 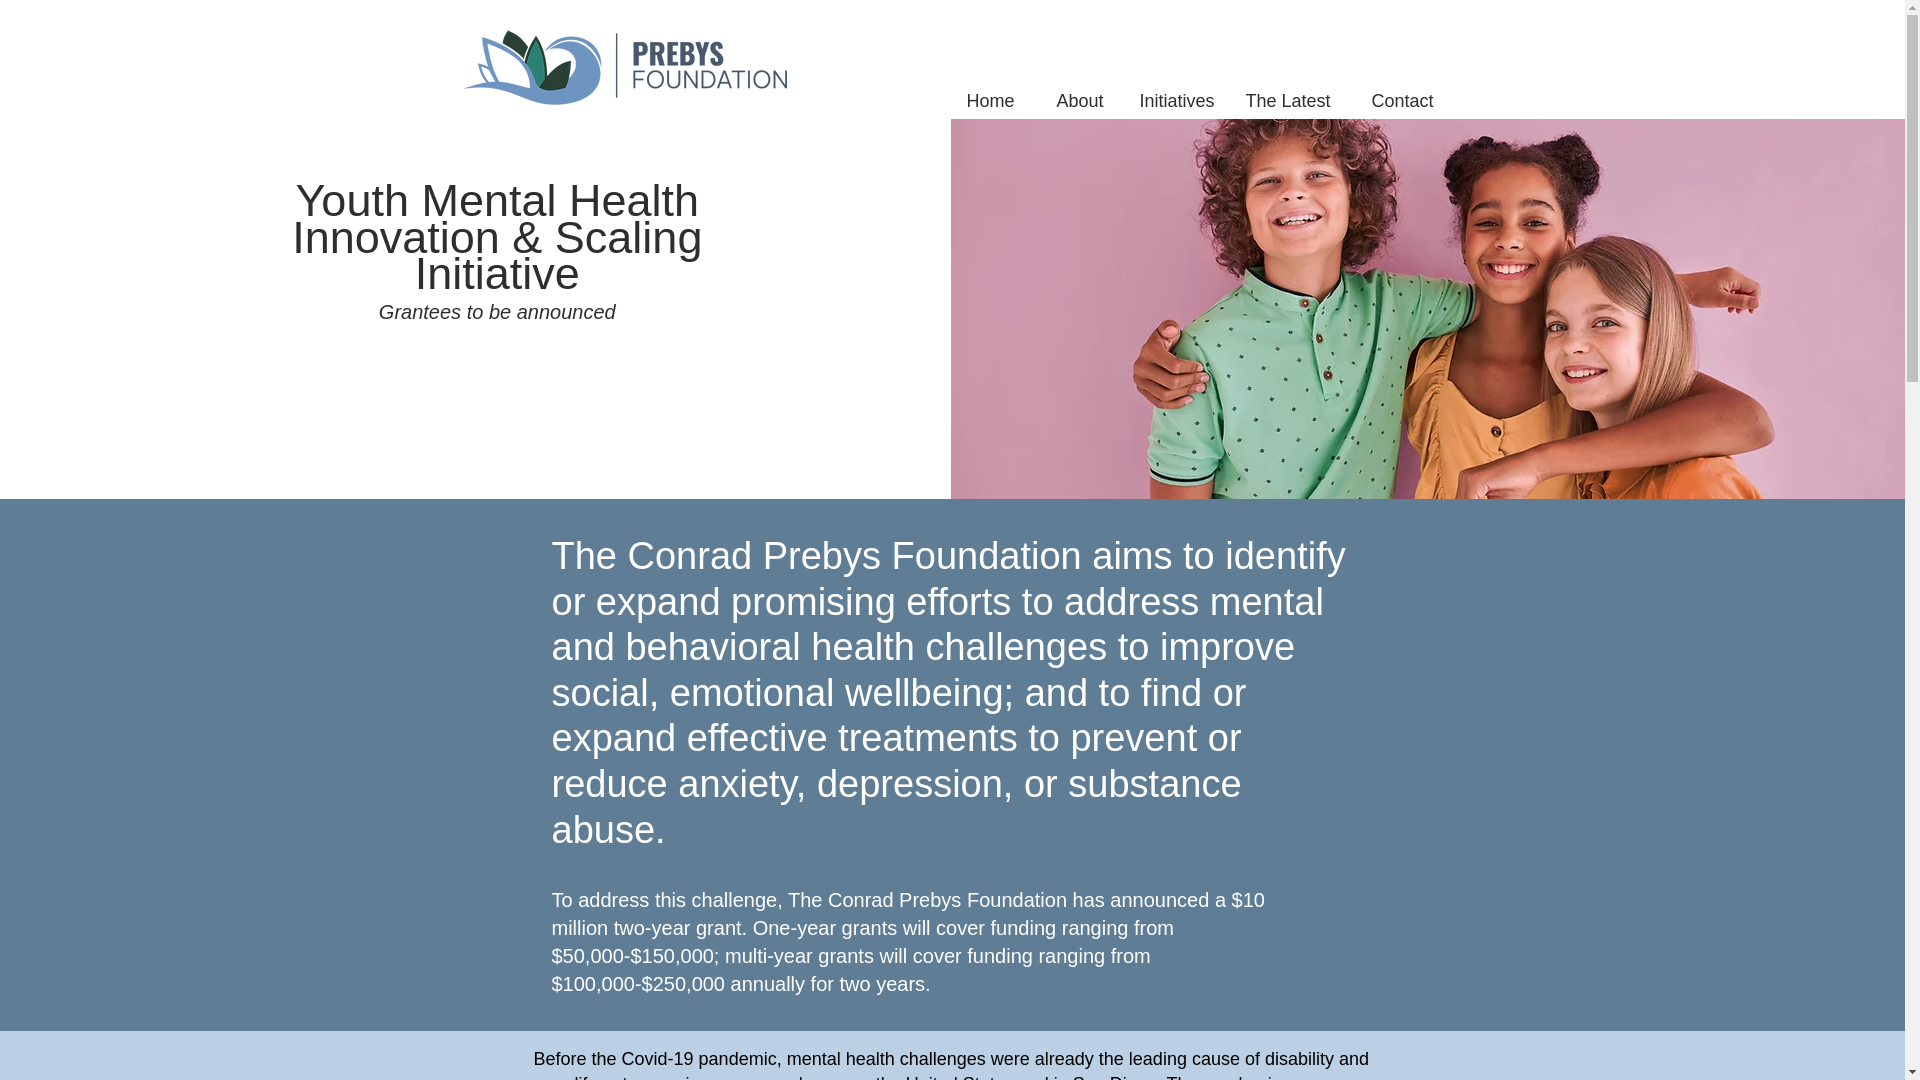 What do you see at coordinates (1068, 91) in the screenshot?
I see `About` at bounding box center [1068, 91].